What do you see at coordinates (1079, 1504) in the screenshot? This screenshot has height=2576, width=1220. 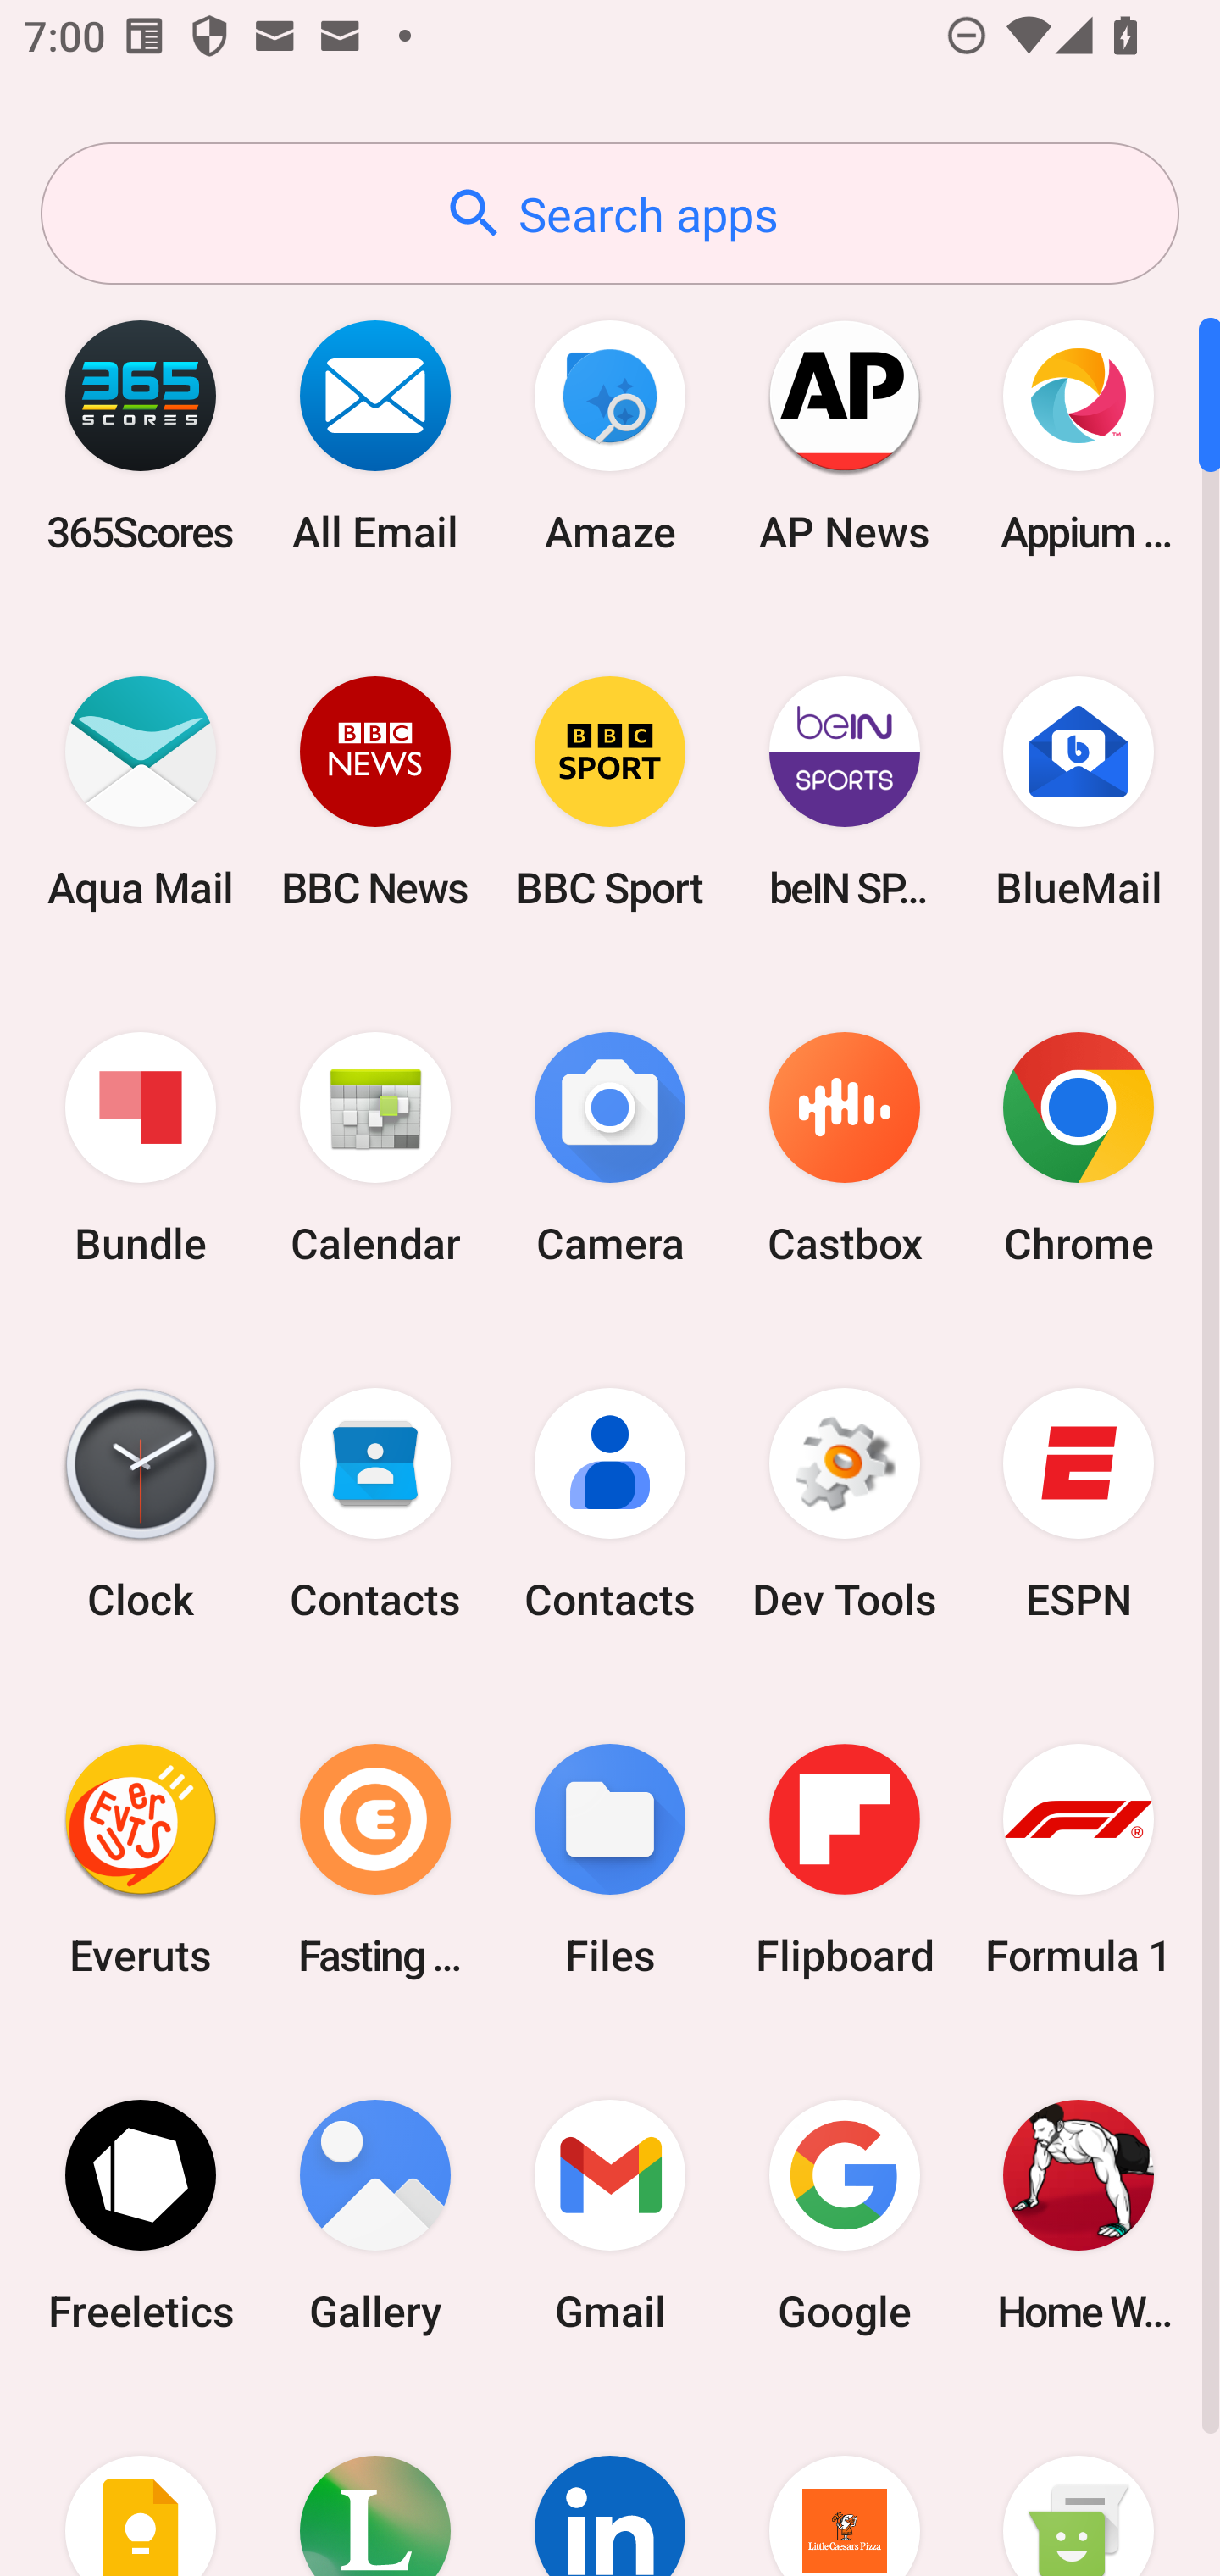 I see `ESPN` at bounding box center [1079, 1504].